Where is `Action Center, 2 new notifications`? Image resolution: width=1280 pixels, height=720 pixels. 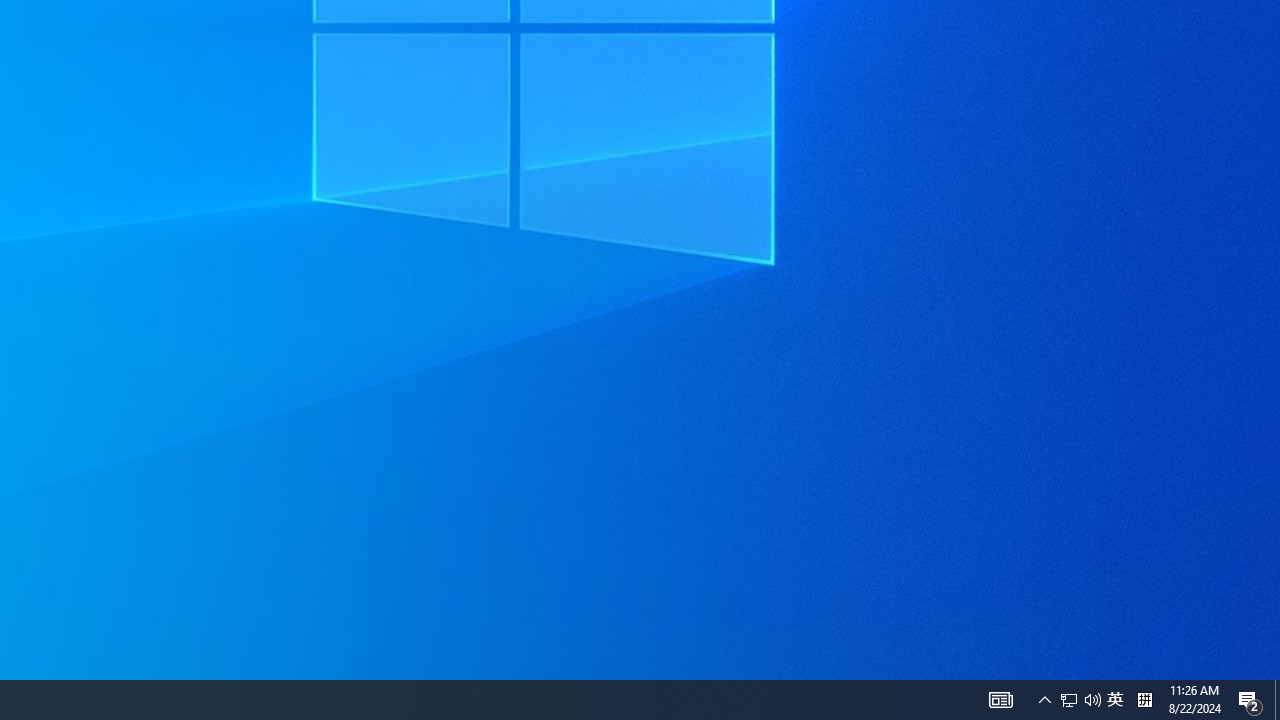 Action Center, 2 new notifications is located at coordinates (1250, 700).